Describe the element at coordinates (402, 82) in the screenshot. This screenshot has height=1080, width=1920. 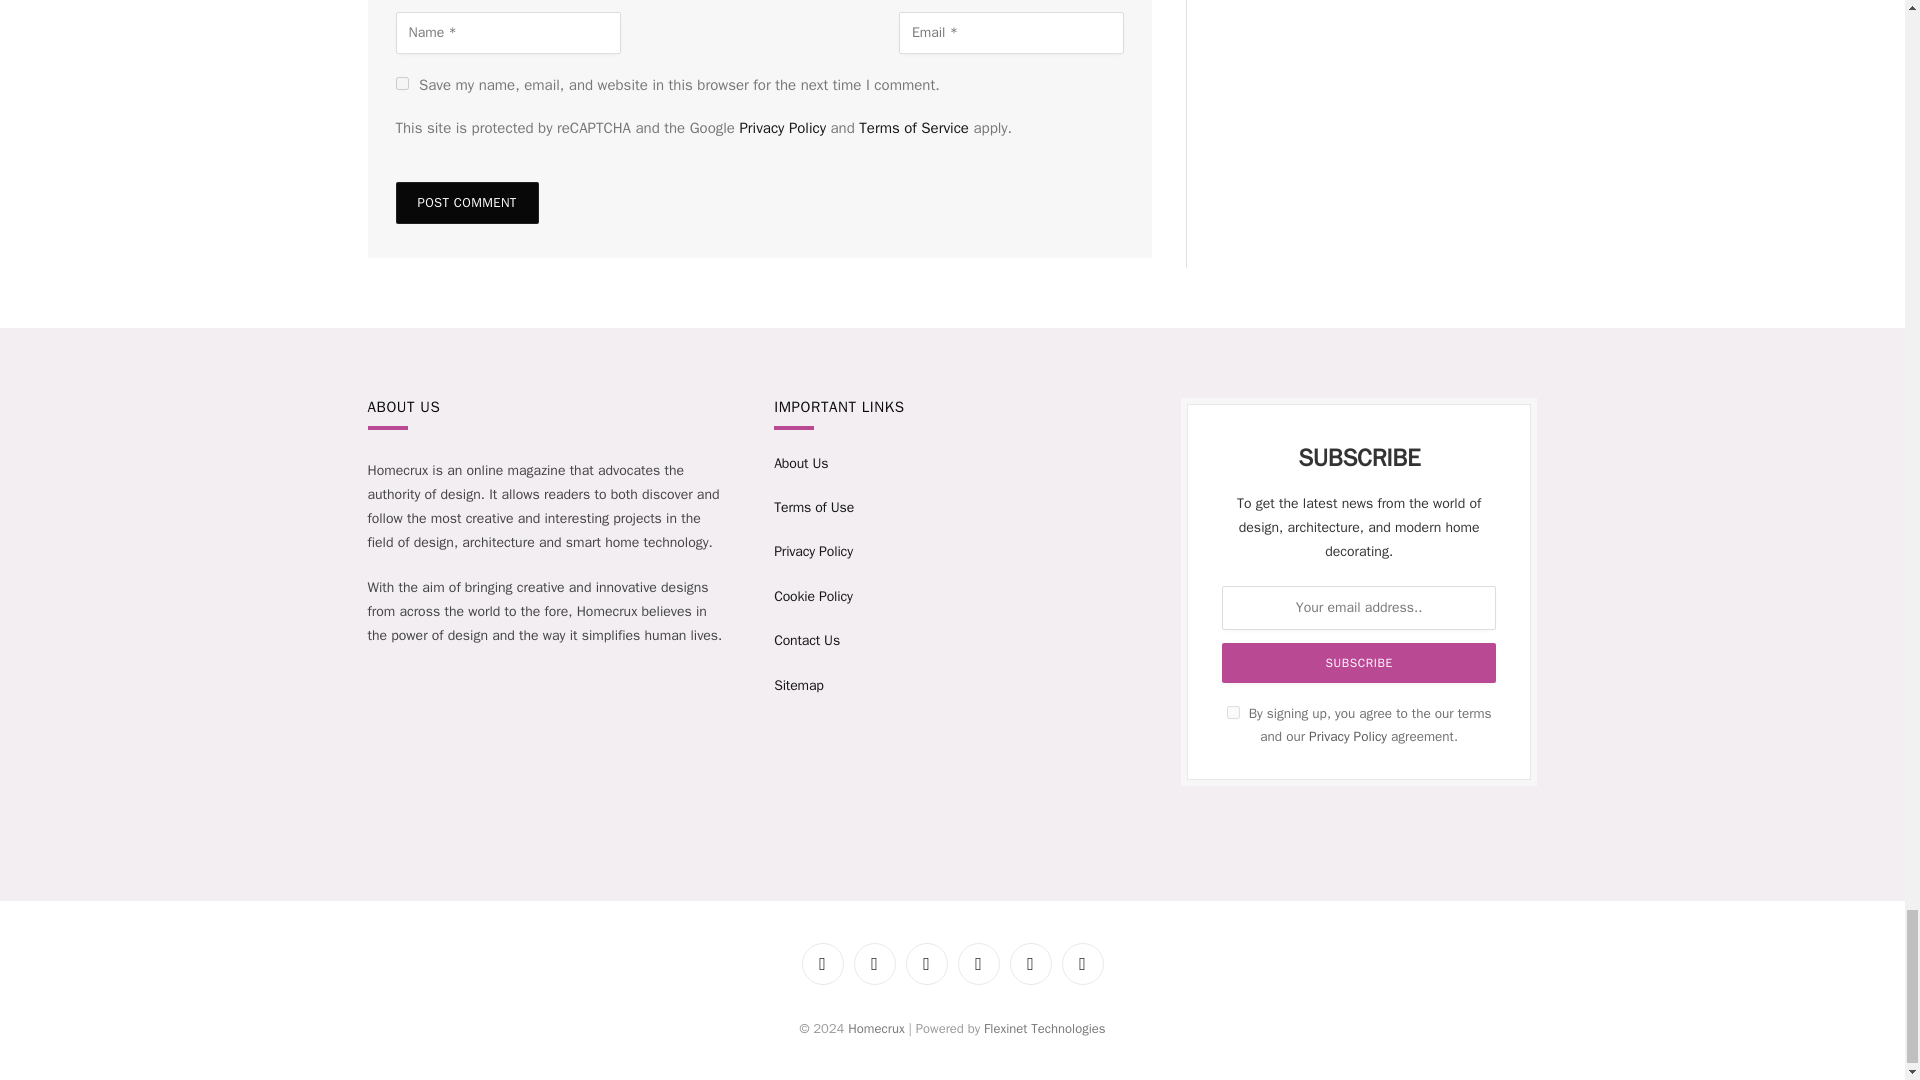
I see `yes` at that location.